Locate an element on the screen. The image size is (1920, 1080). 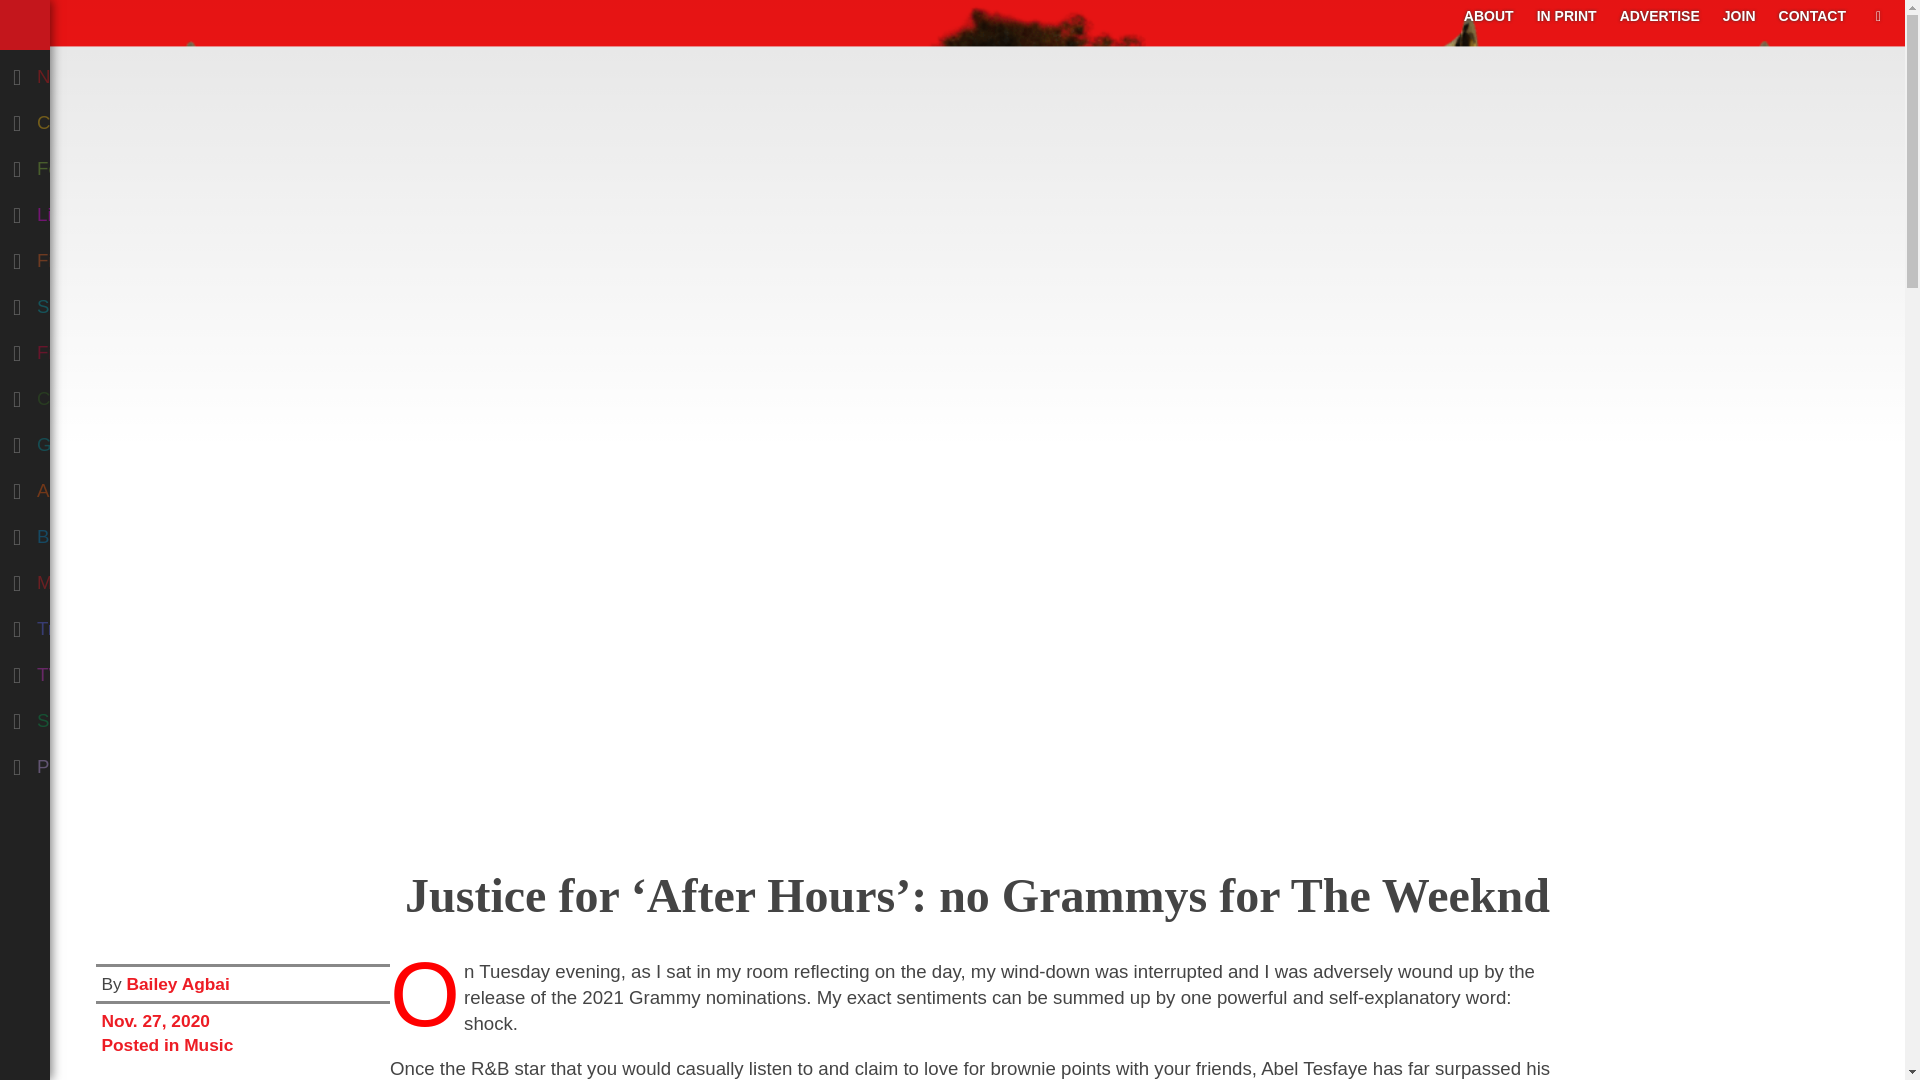
Books is located at coordinates (104, 532).